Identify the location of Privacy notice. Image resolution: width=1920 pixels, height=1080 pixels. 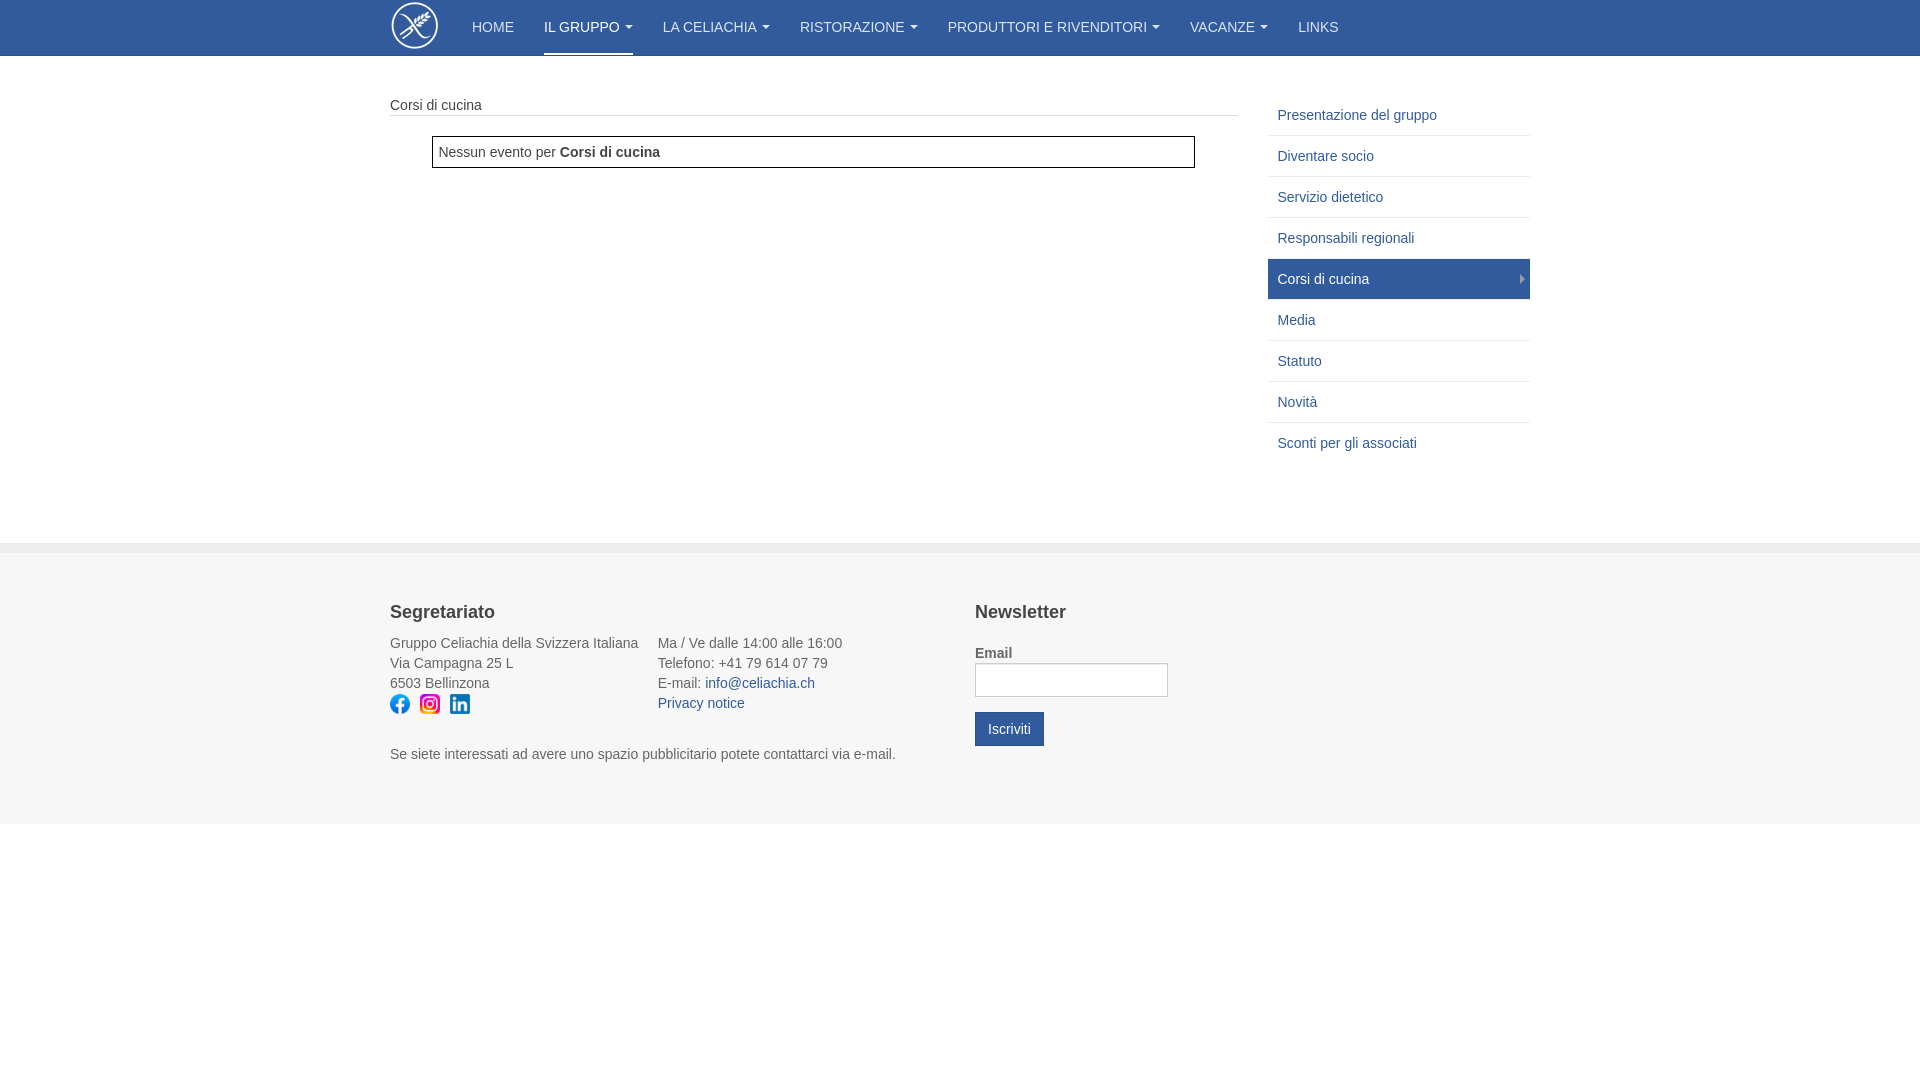
(702, 703).